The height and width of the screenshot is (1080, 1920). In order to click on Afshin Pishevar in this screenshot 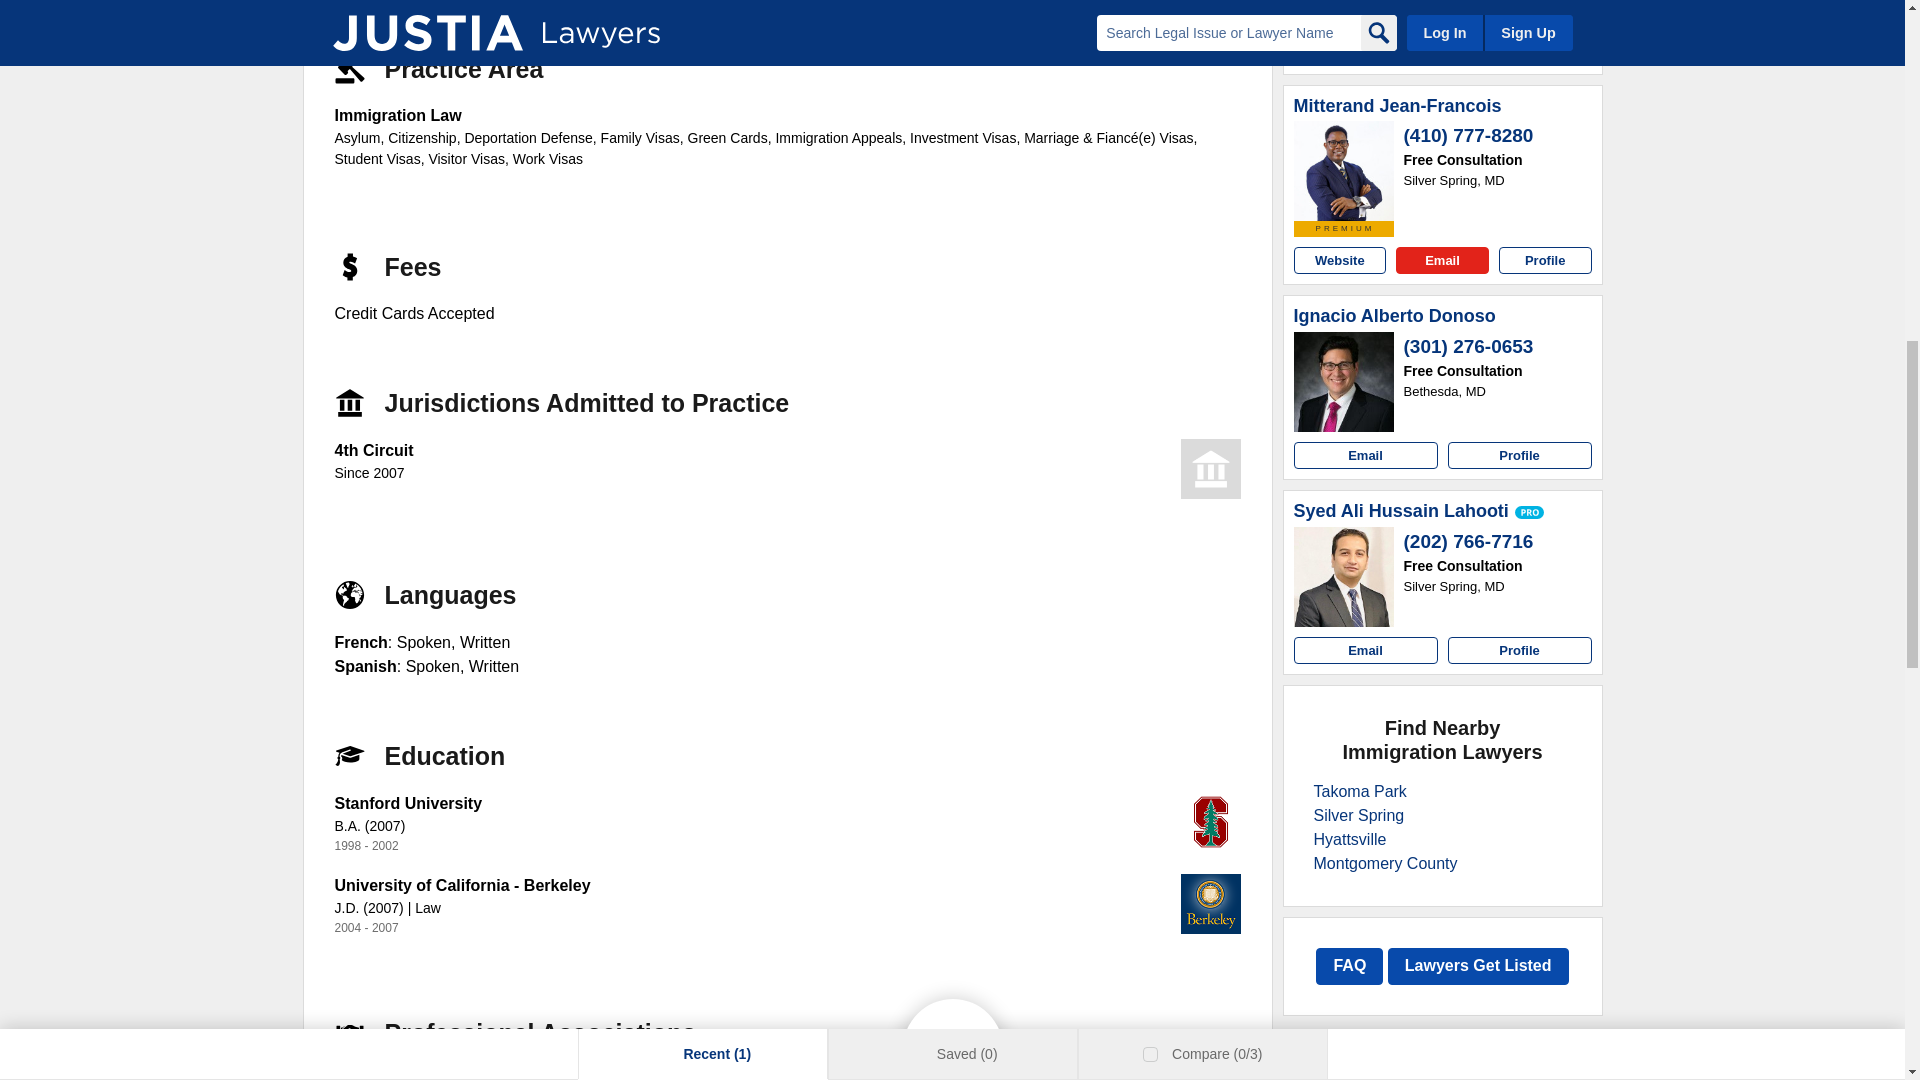, I will do `click(1344, 5)`.